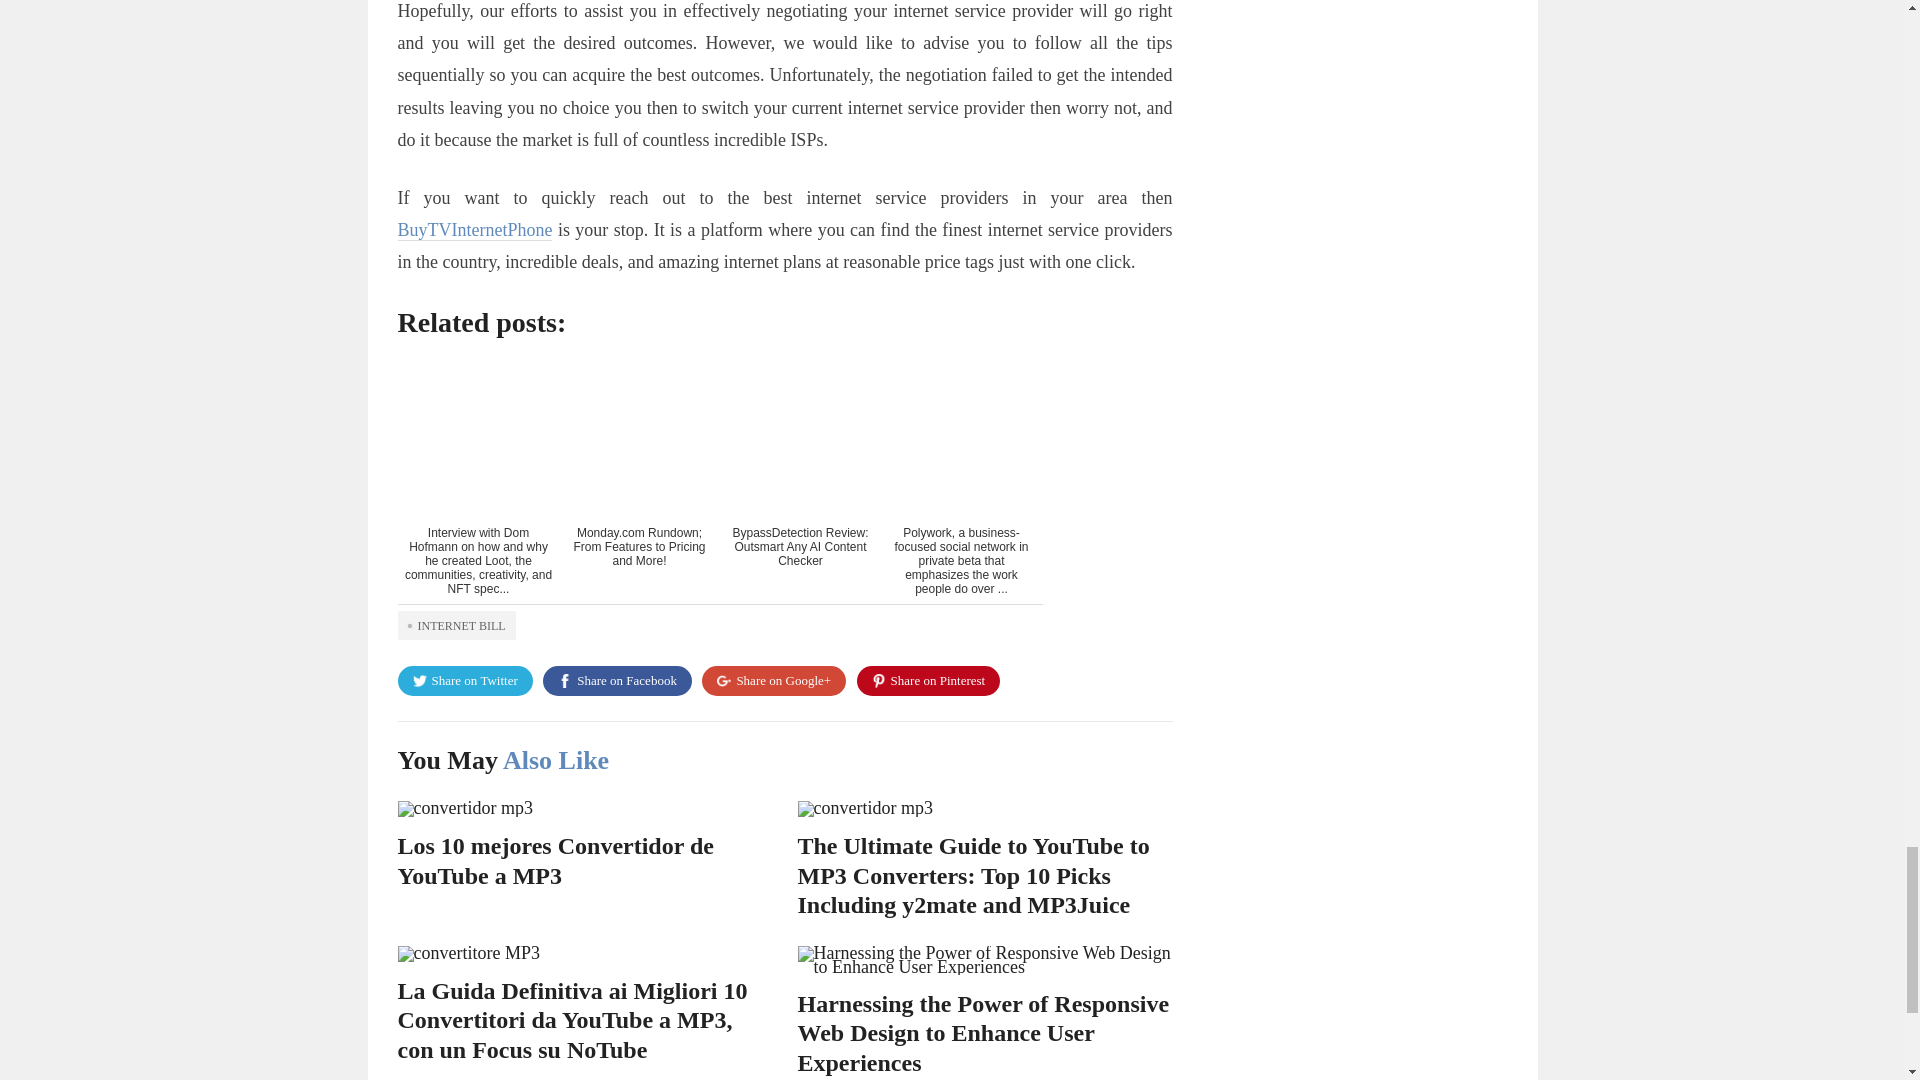  I want to click on Share on Pinterest, so click(928, 680).